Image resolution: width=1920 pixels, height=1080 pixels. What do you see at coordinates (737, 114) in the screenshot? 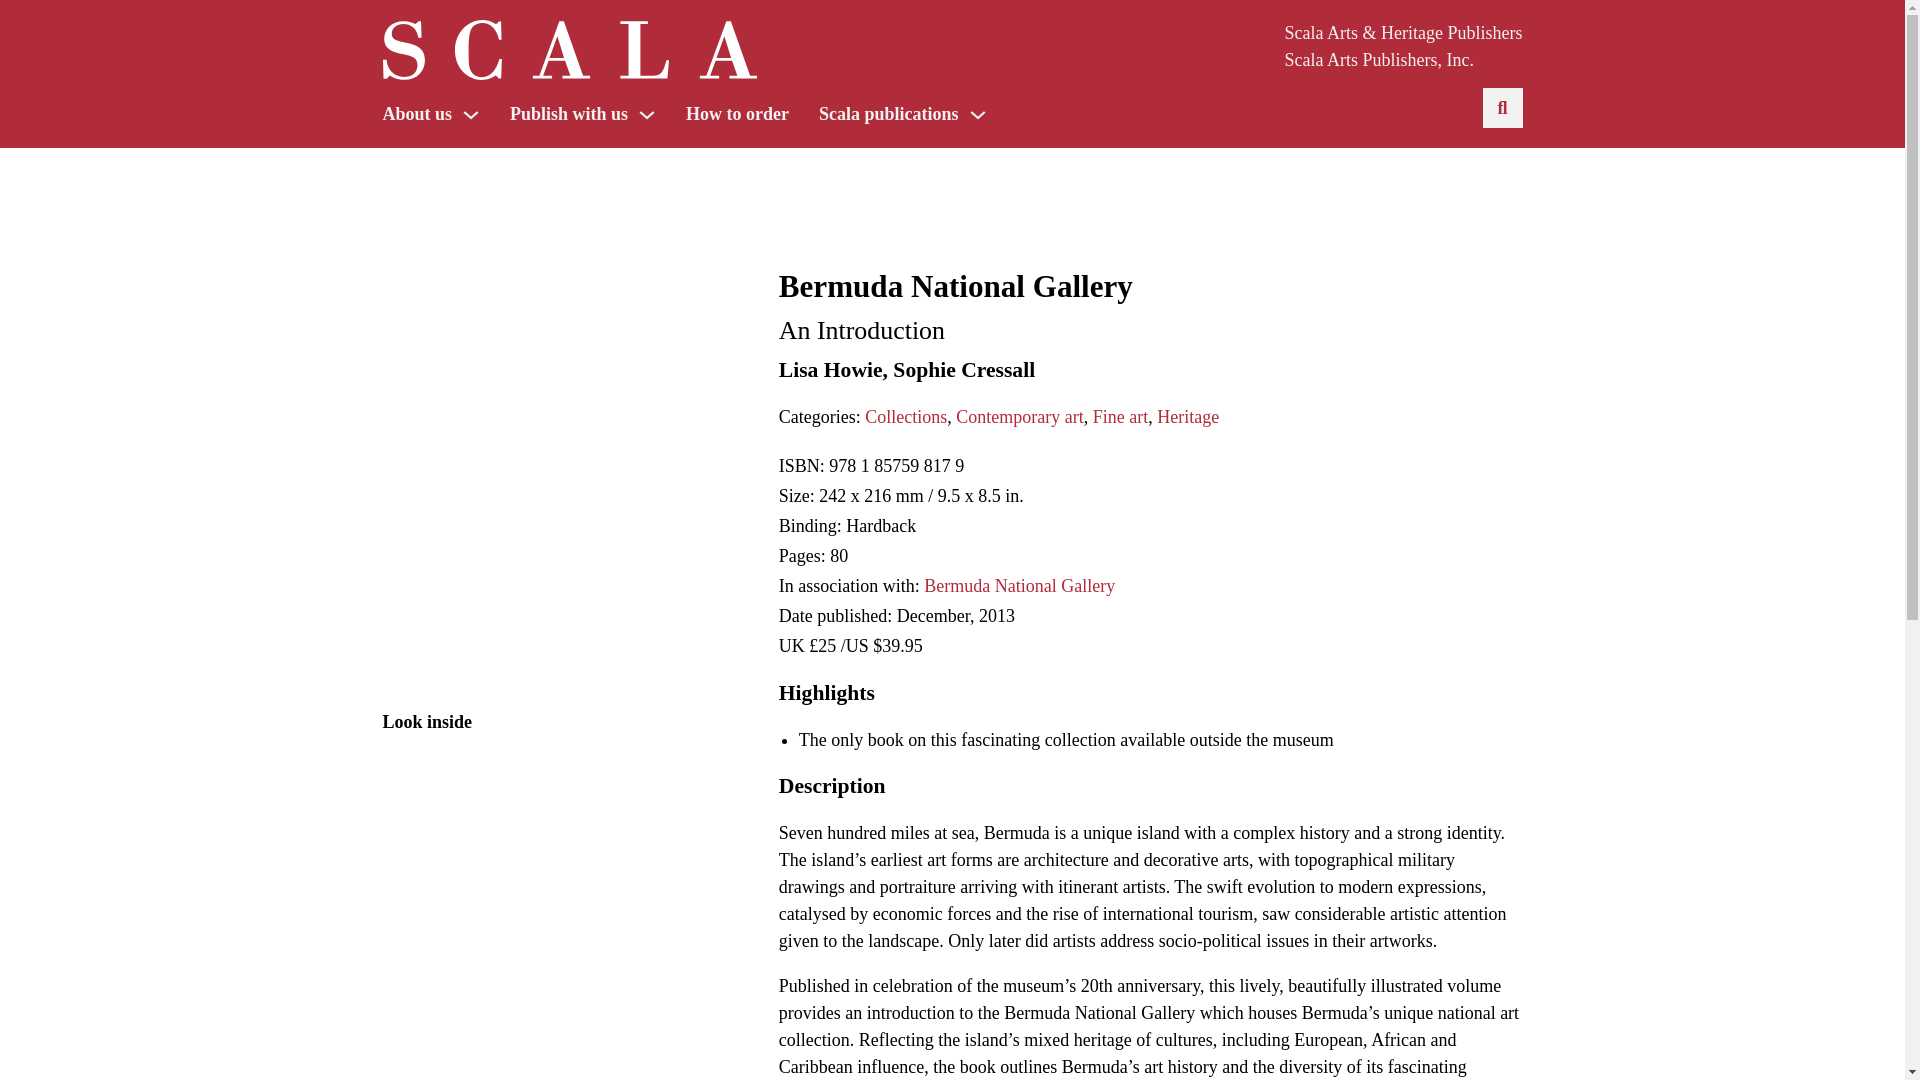
I see `How to order` at bounding box center [737, 114].